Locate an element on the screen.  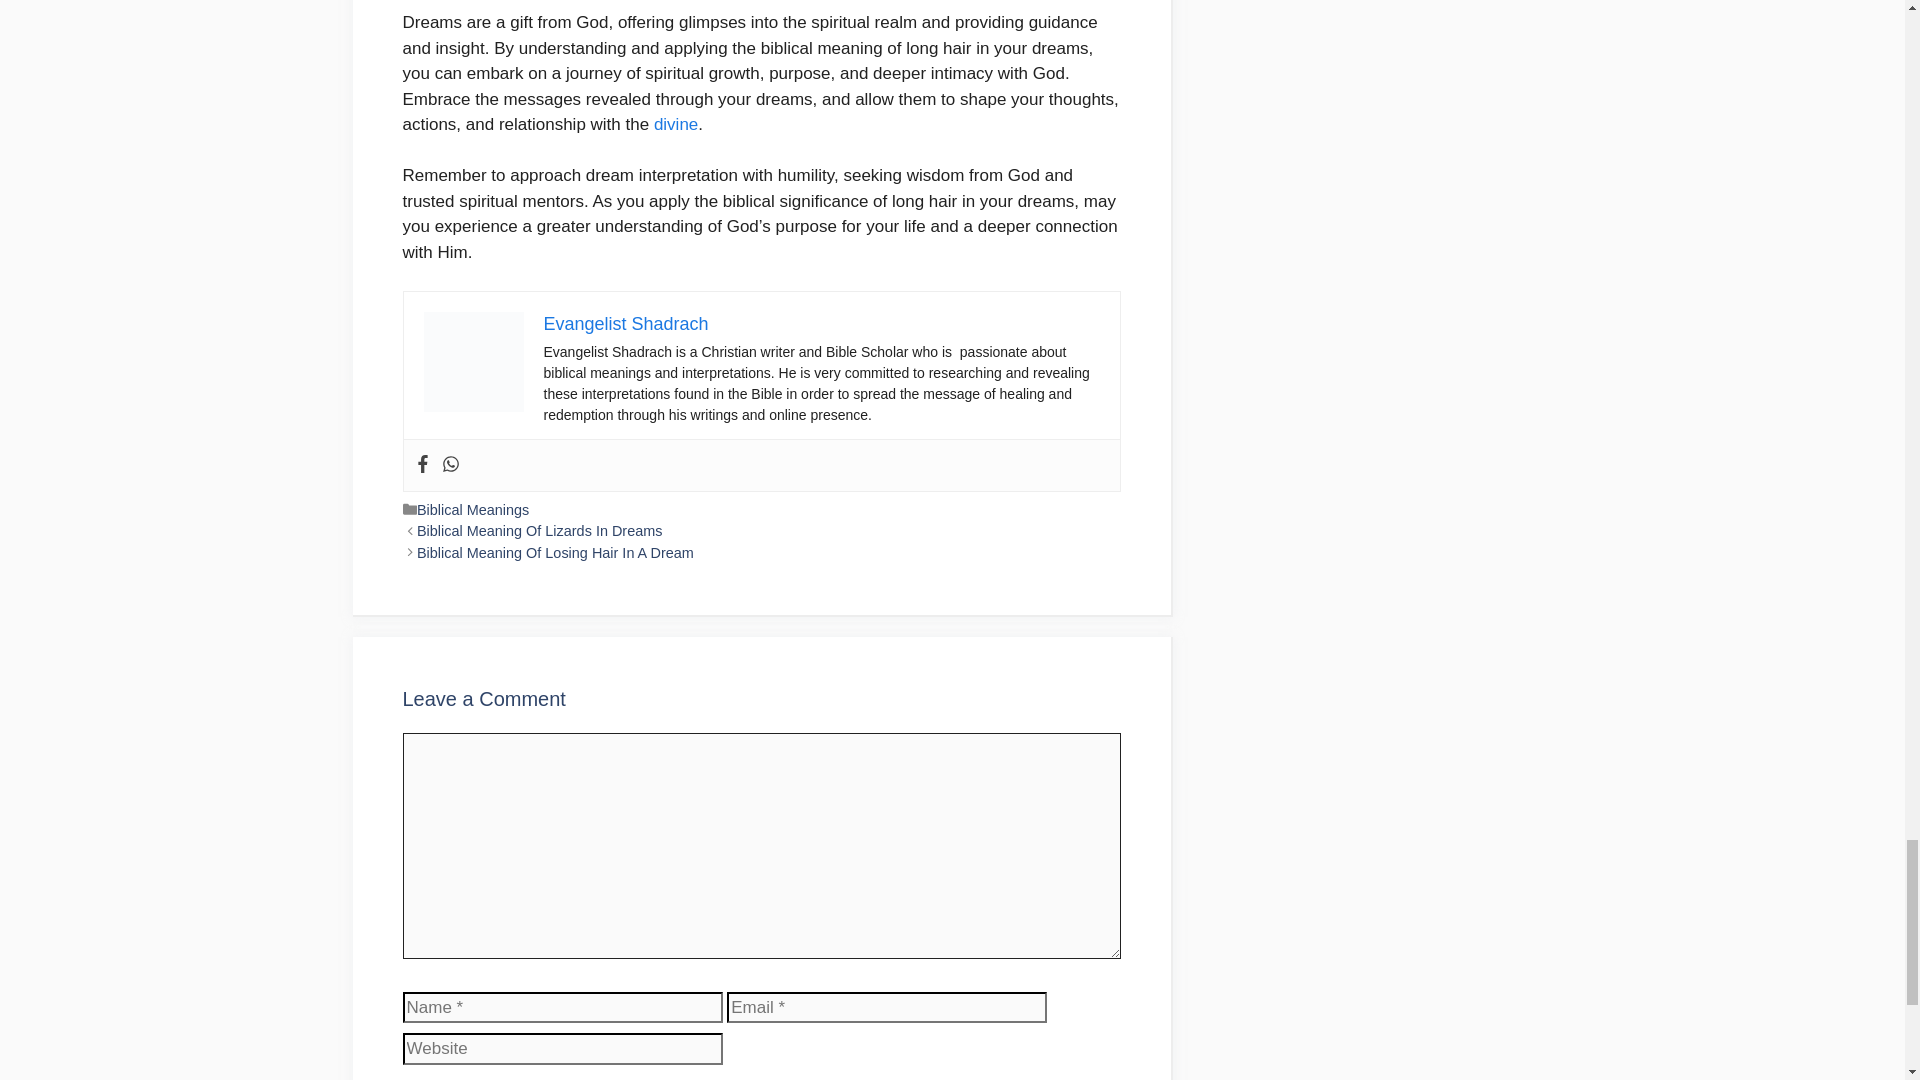
divine is located at coordinates (676, 124).